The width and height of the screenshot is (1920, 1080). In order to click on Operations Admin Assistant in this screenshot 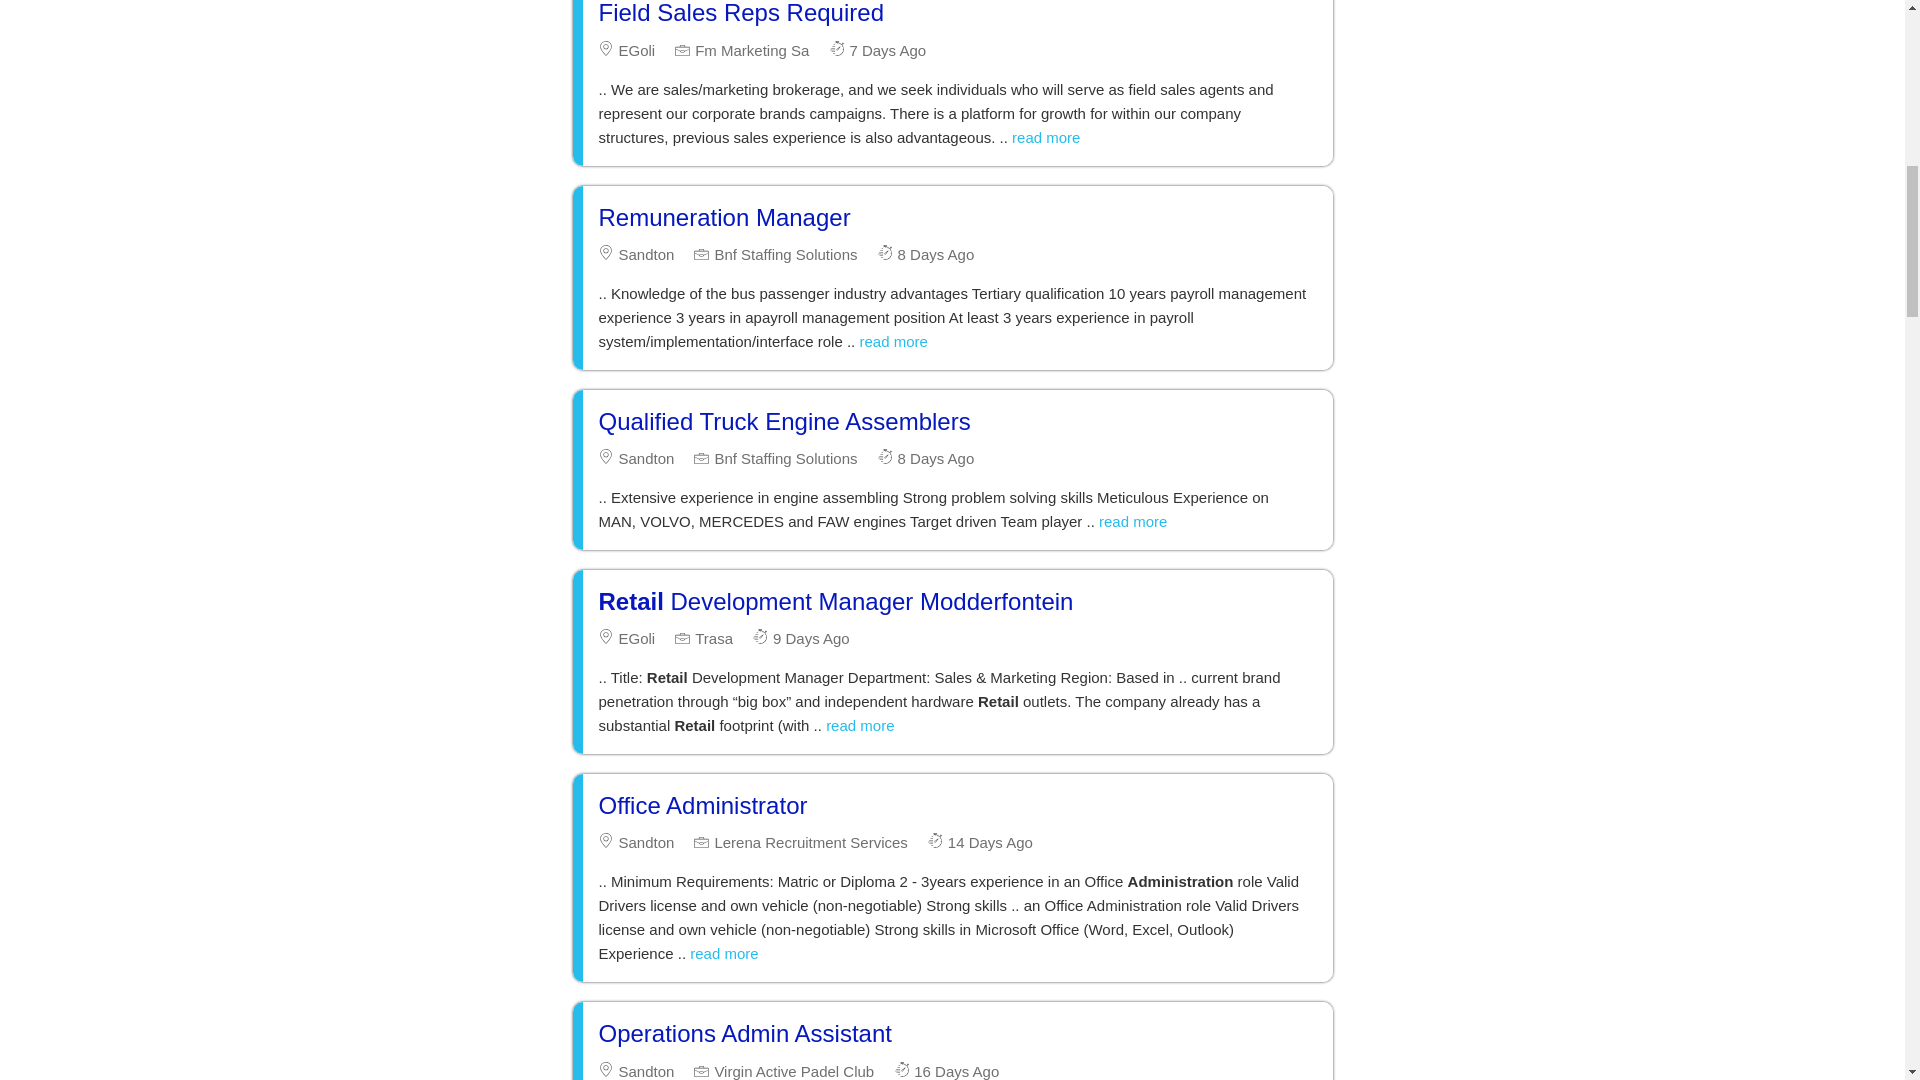, I will do `click(744, 1032)`.